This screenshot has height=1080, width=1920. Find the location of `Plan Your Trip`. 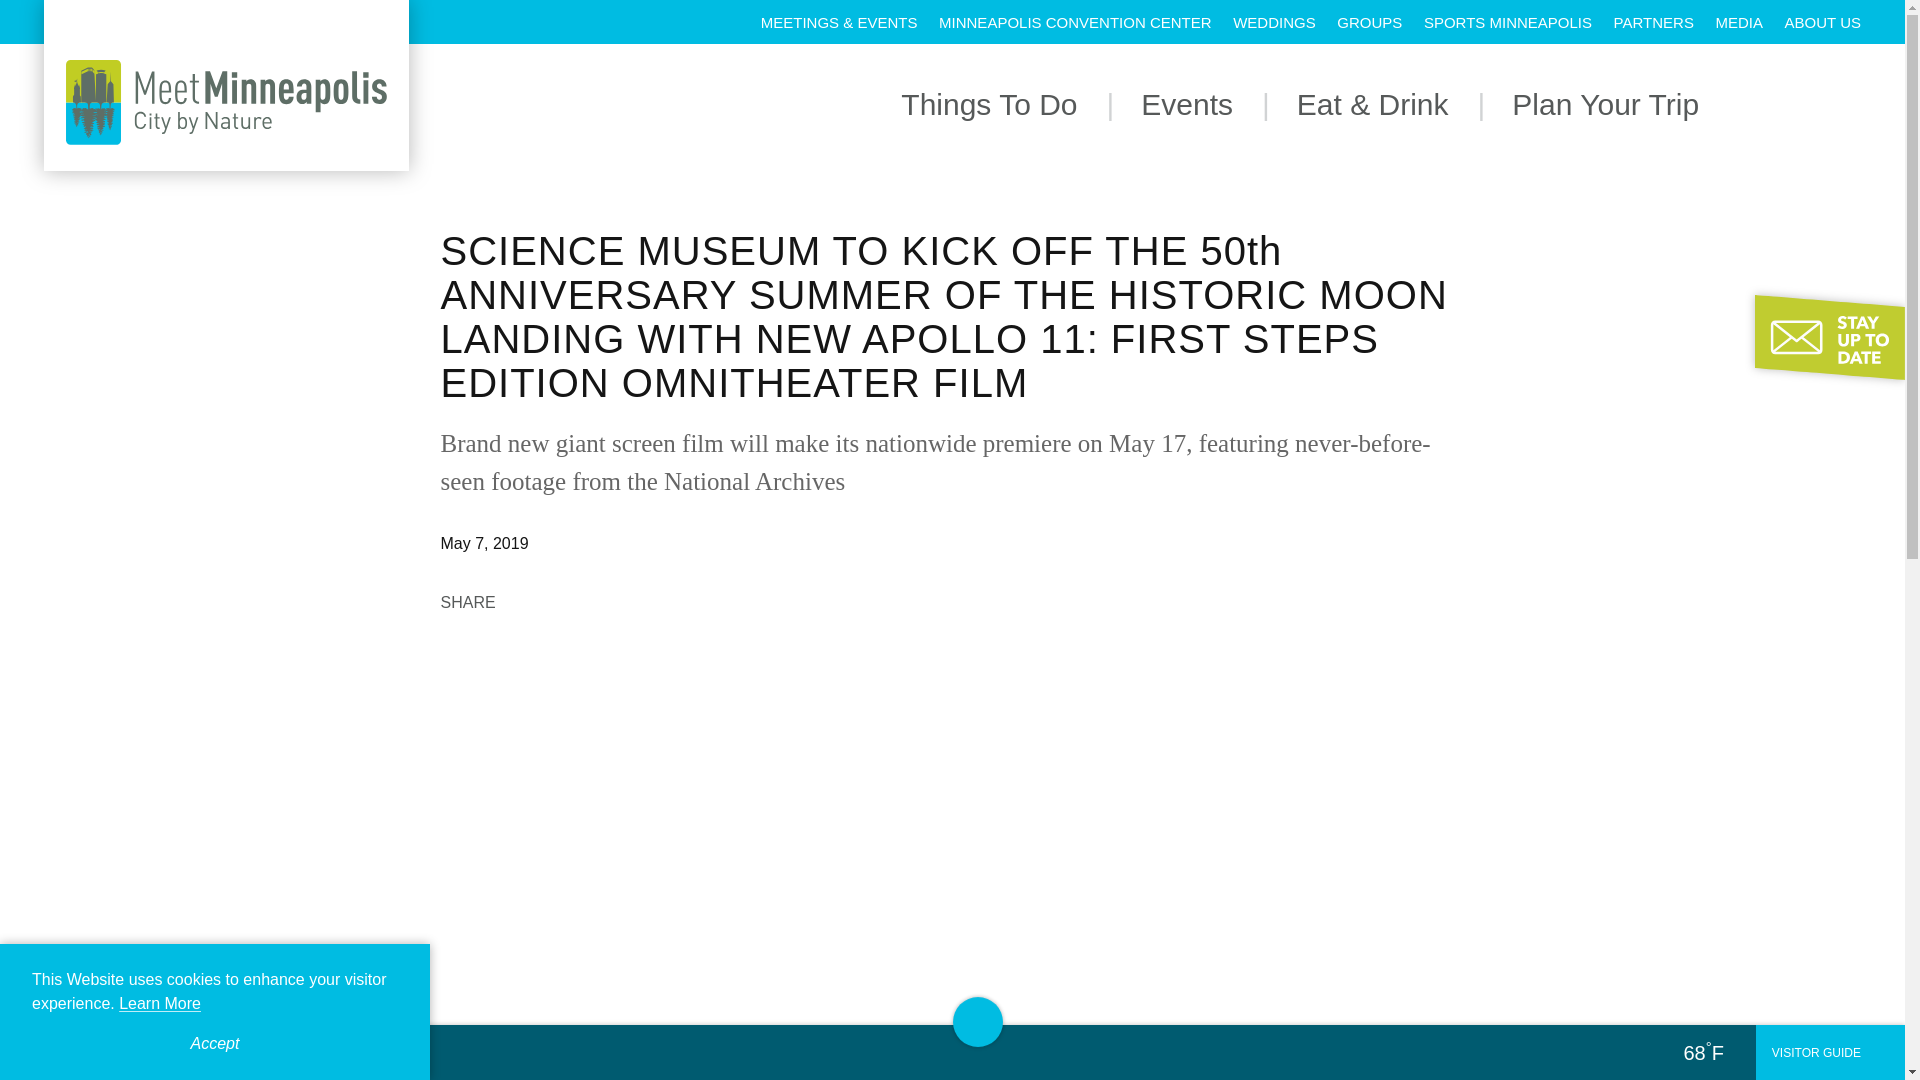

Plan Your Trip is located at coordinates (1606, 104).